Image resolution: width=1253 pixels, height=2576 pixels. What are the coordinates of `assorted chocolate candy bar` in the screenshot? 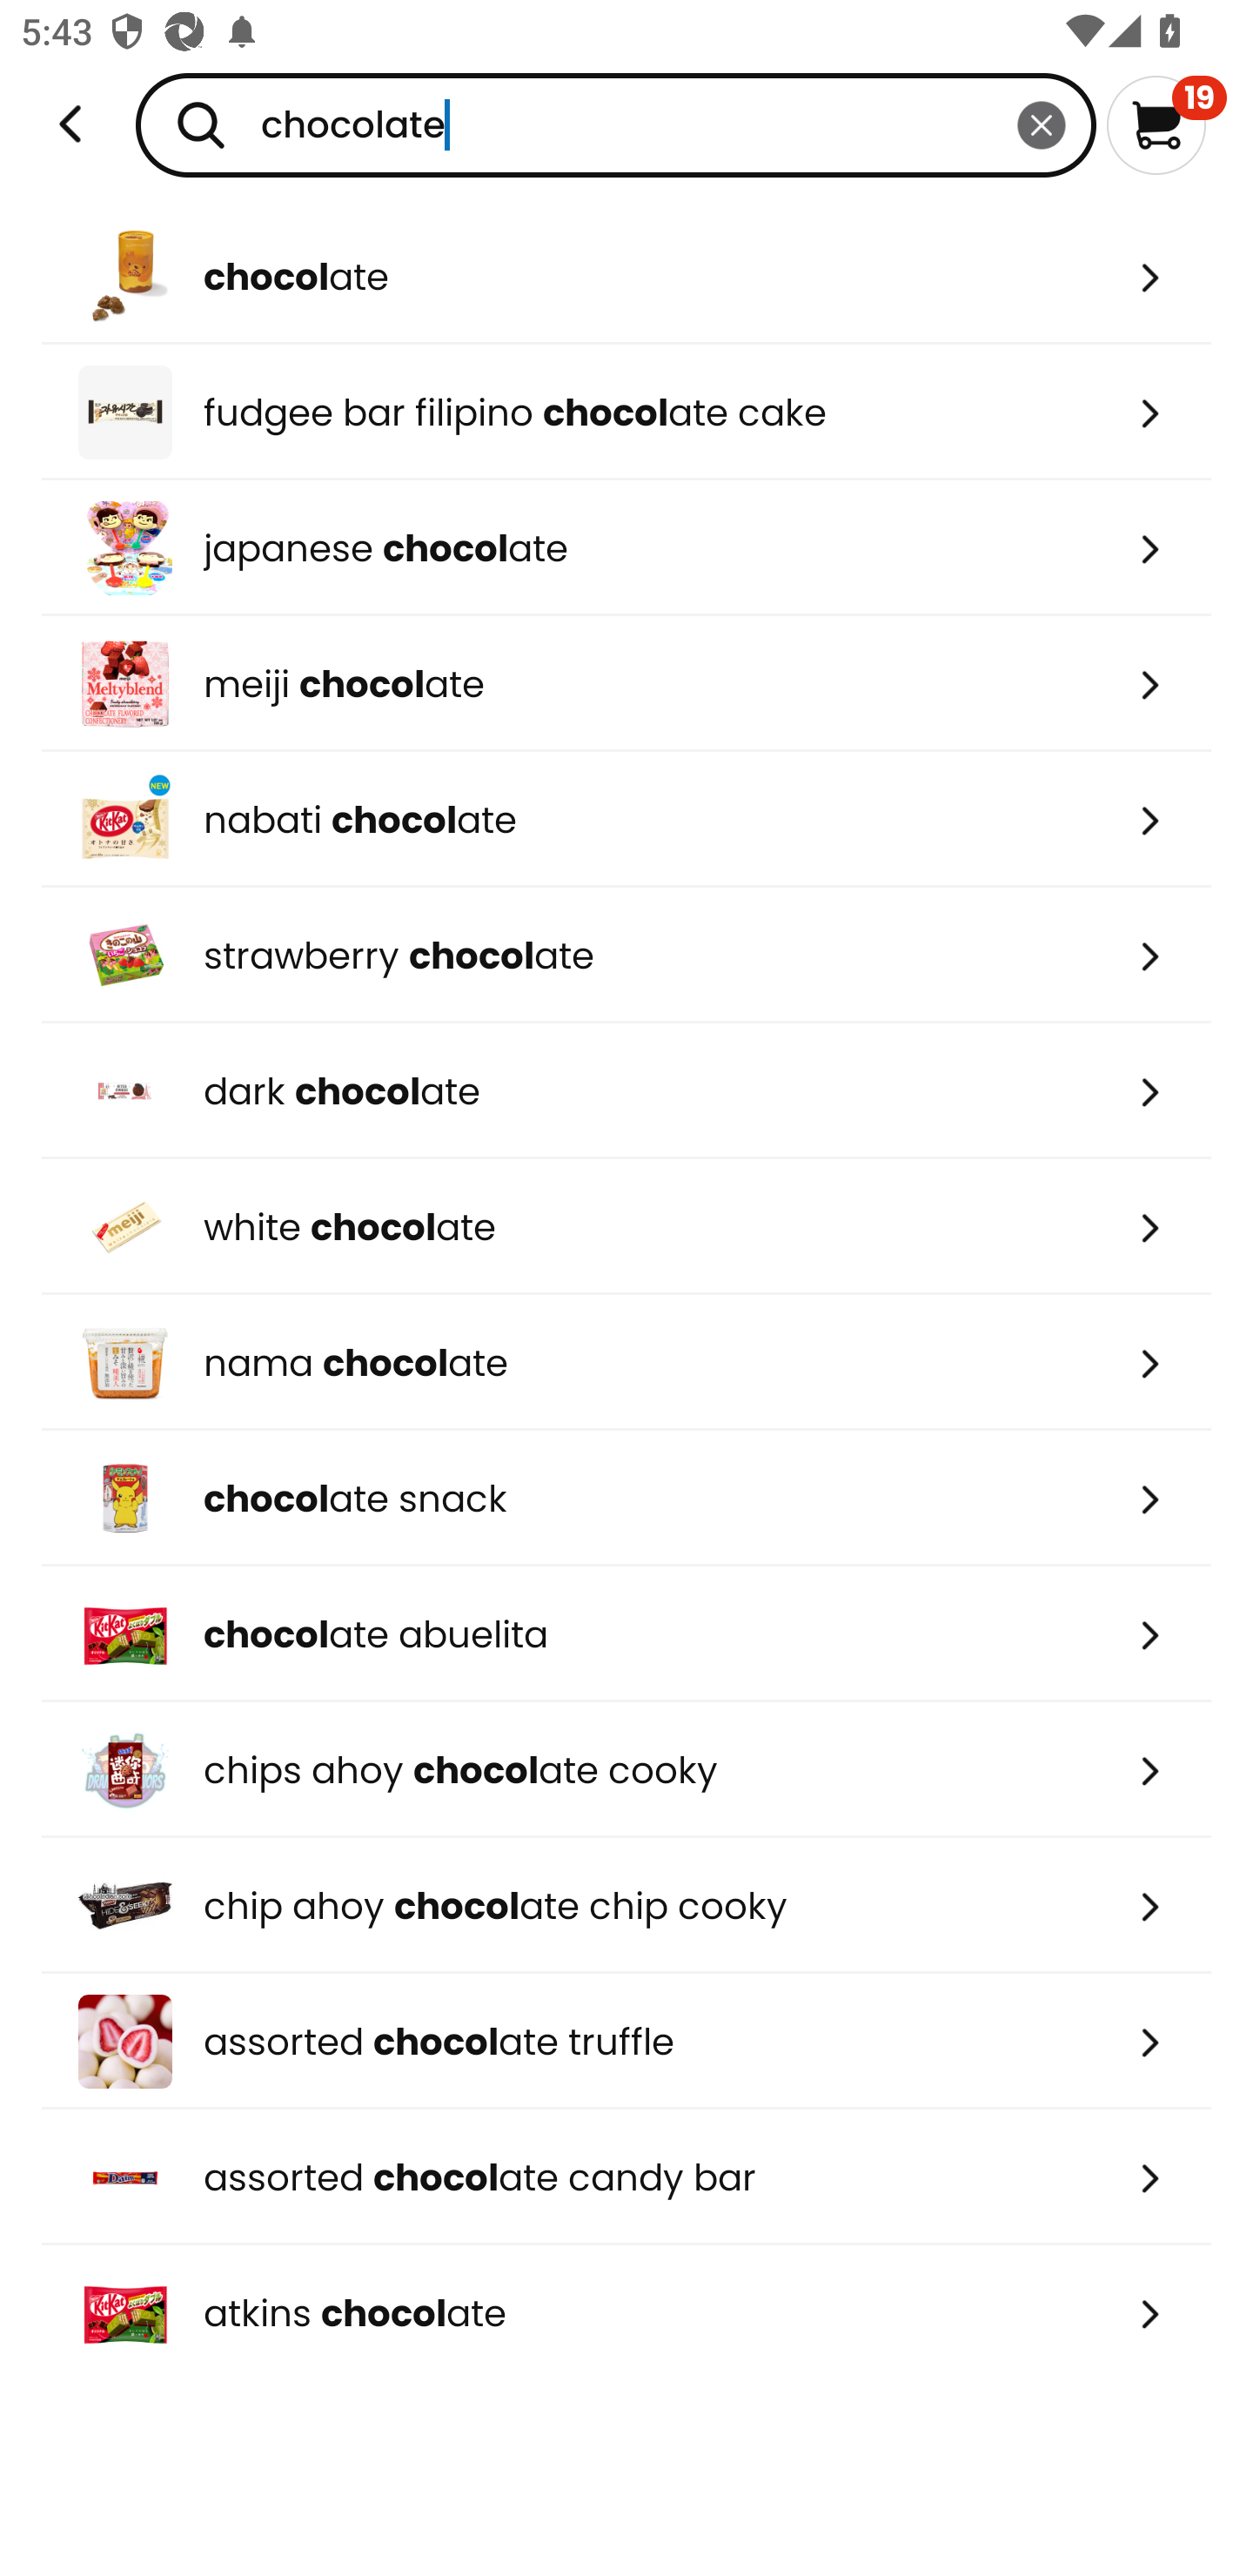 It's located at (626, 2177).